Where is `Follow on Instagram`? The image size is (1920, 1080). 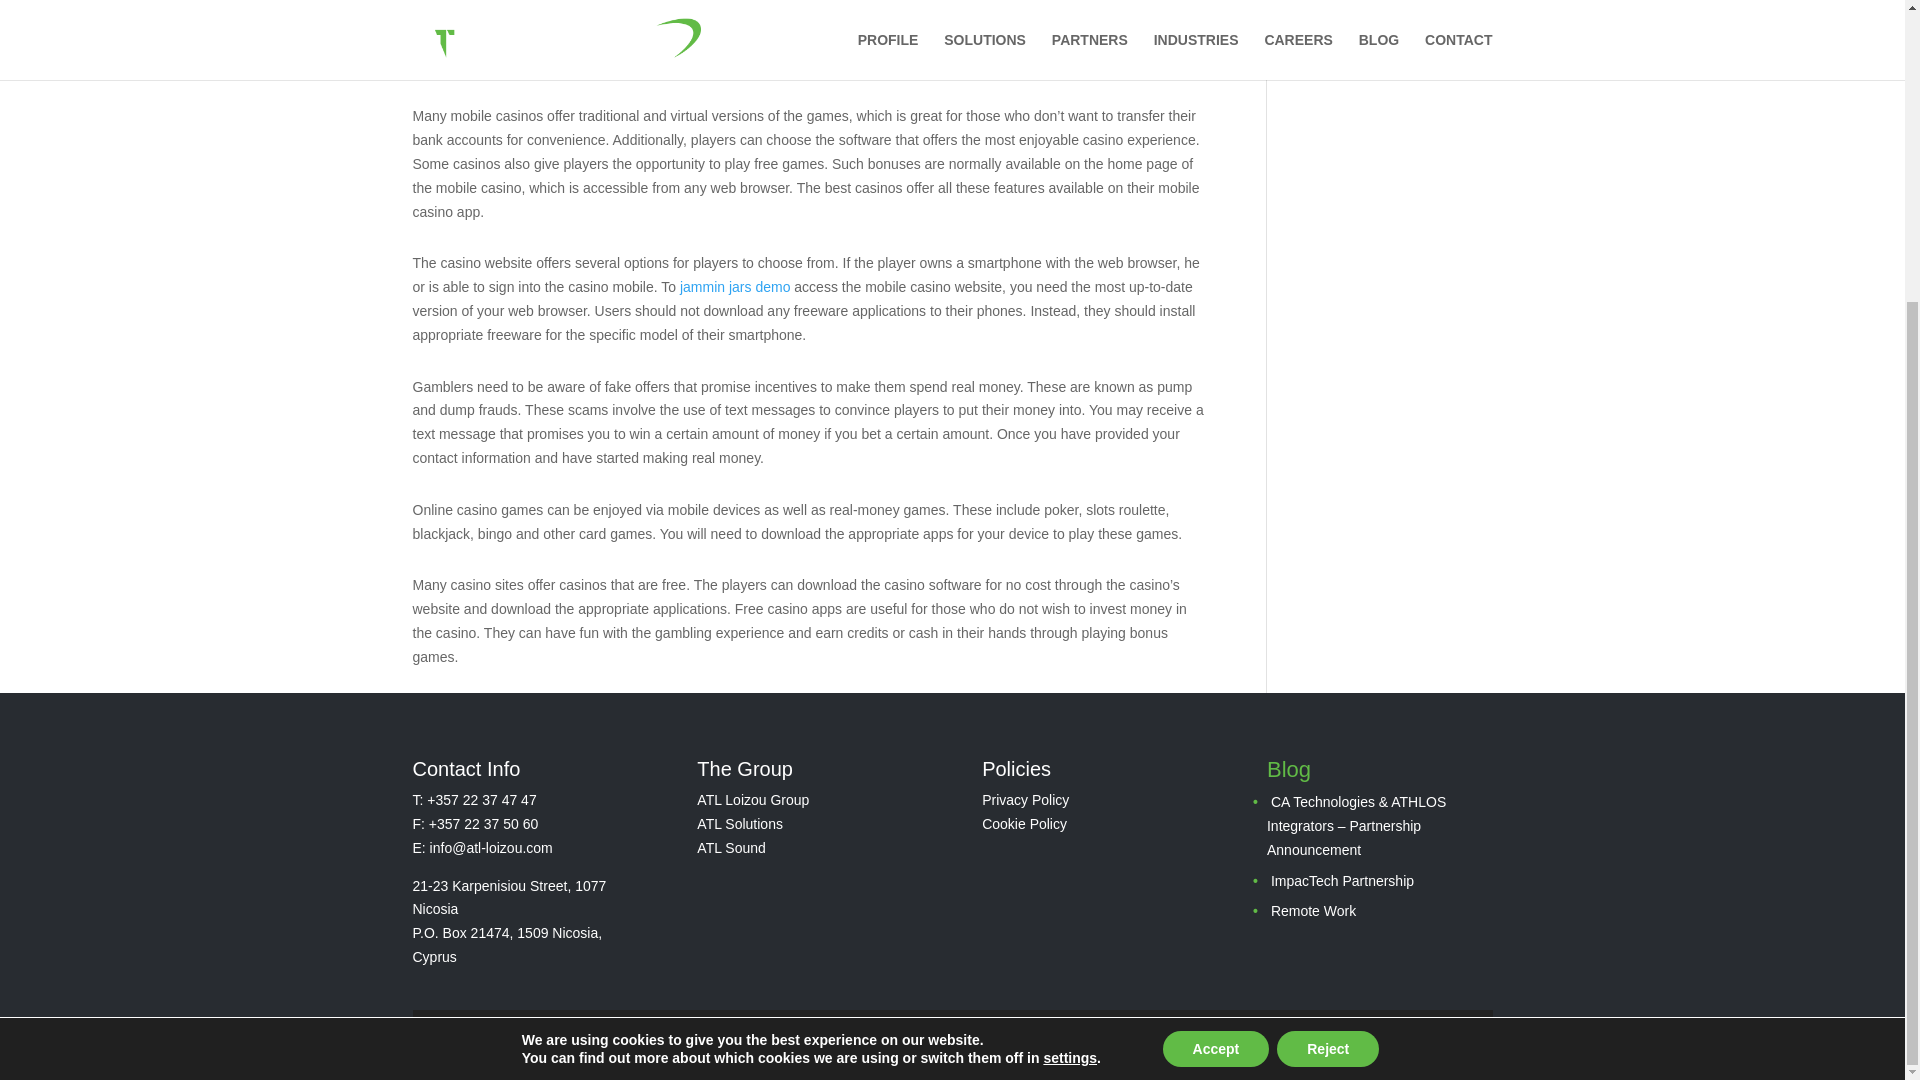 Follow on Instagram is located at coordinates (608, 1046).